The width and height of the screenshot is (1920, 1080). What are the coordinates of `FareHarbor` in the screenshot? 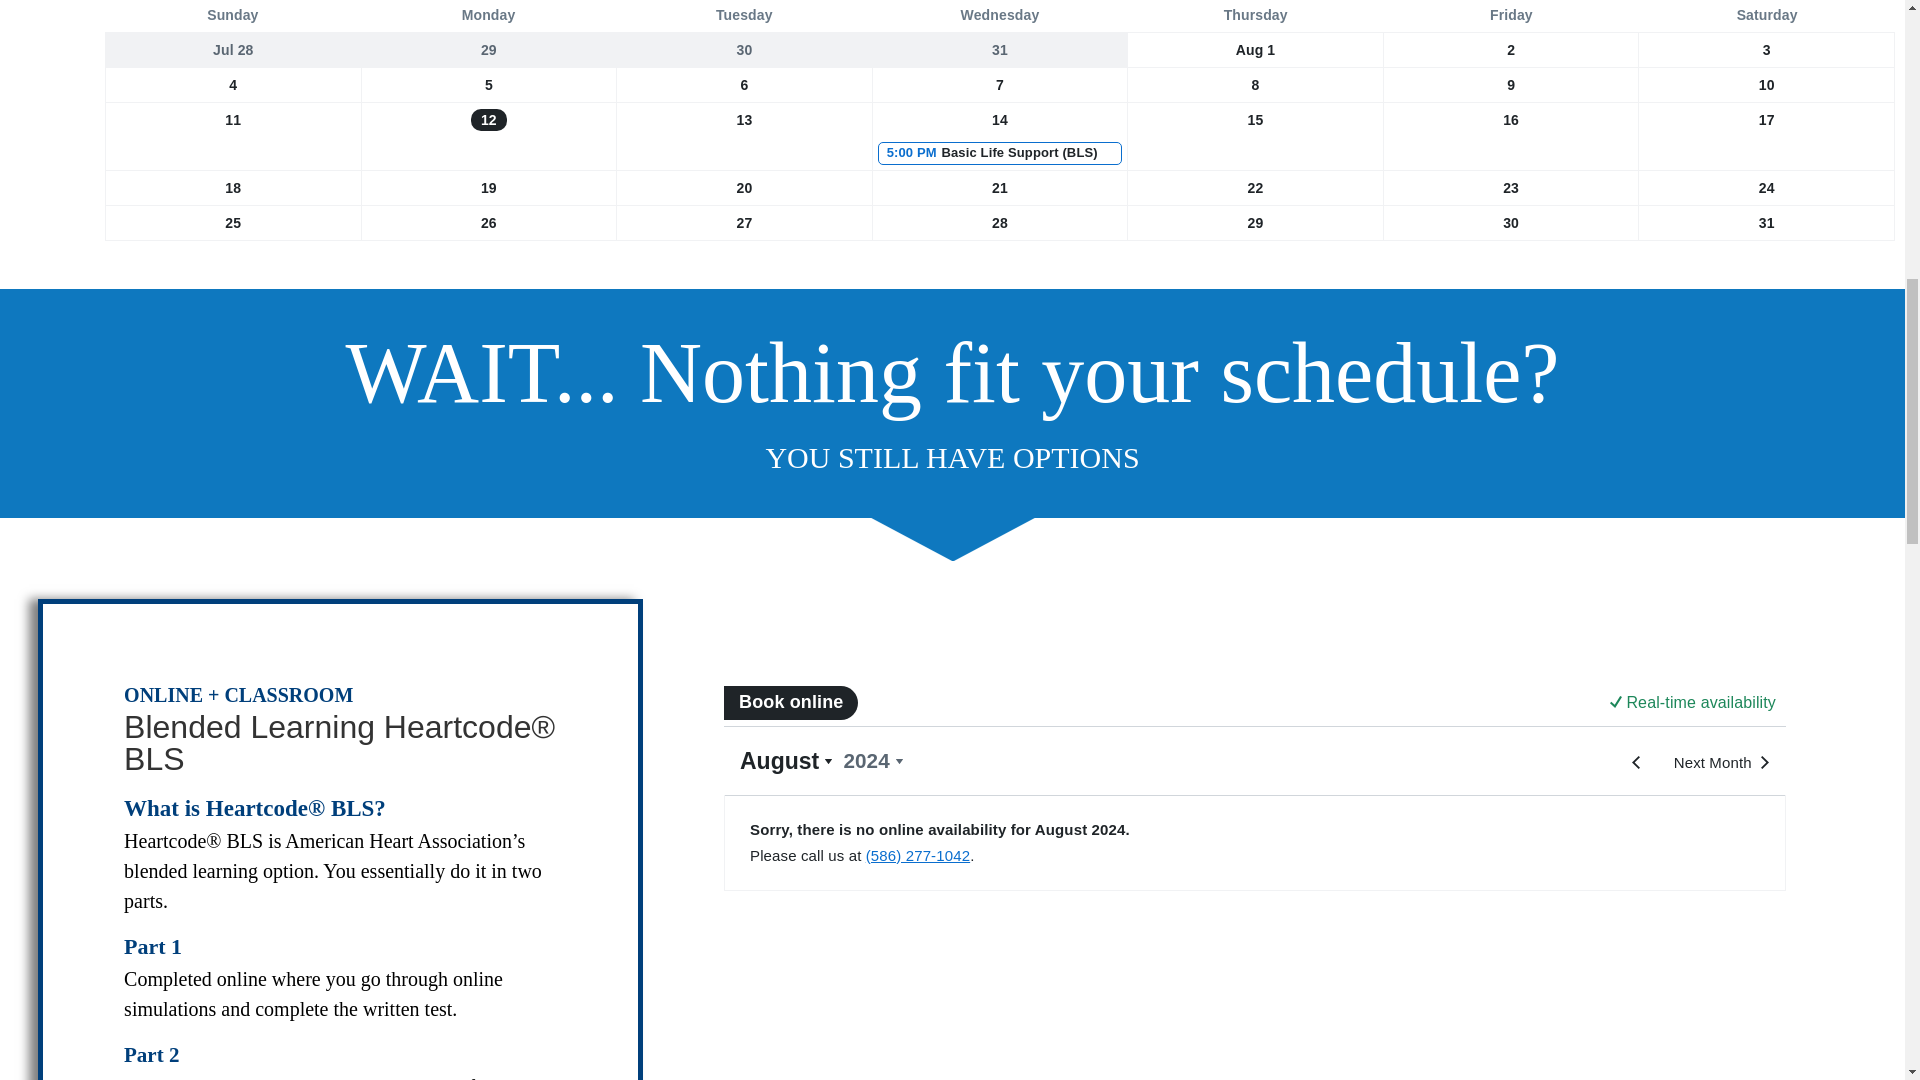 It's located at (1254, 786).